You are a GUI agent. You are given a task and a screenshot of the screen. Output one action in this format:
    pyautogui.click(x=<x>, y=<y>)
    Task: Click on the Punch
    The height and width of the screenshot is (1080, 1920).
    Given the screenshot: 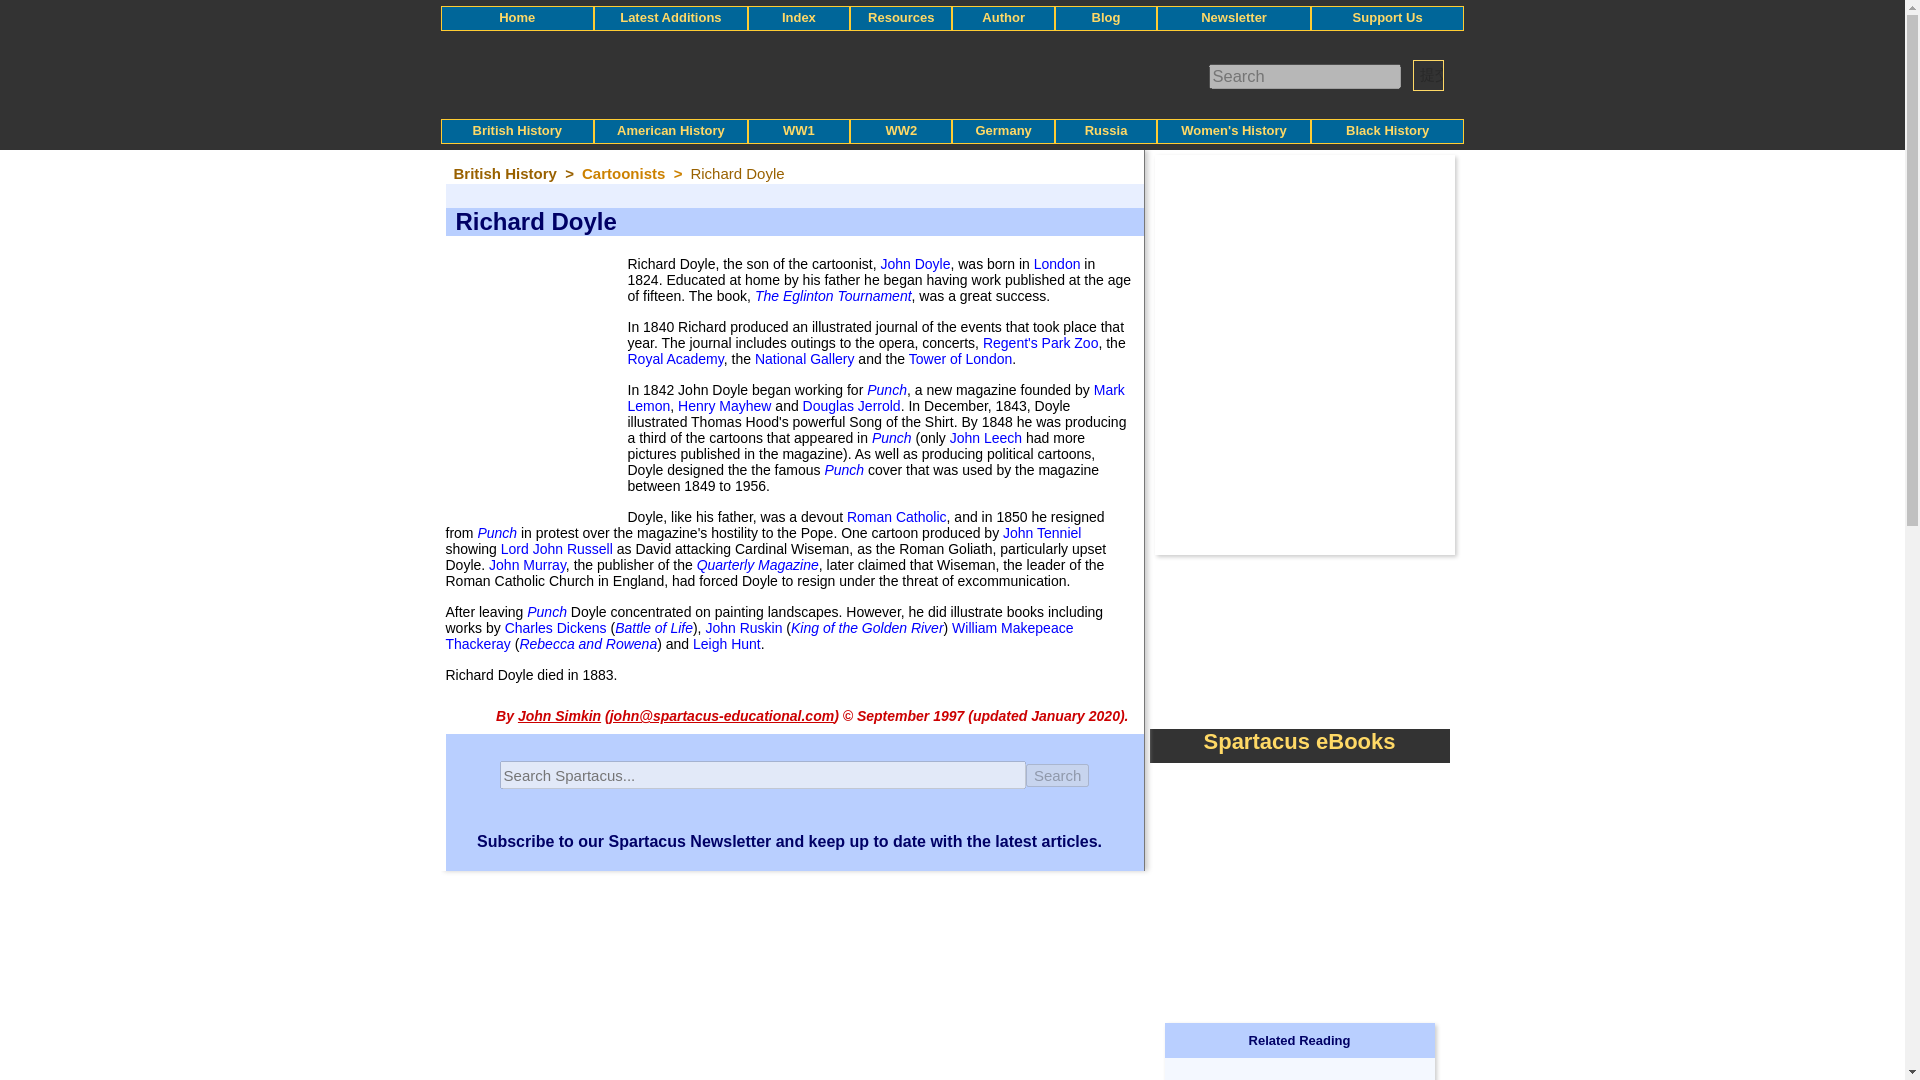 What is the action you would take?
    pyautogui.click(x=892, y=438)
    